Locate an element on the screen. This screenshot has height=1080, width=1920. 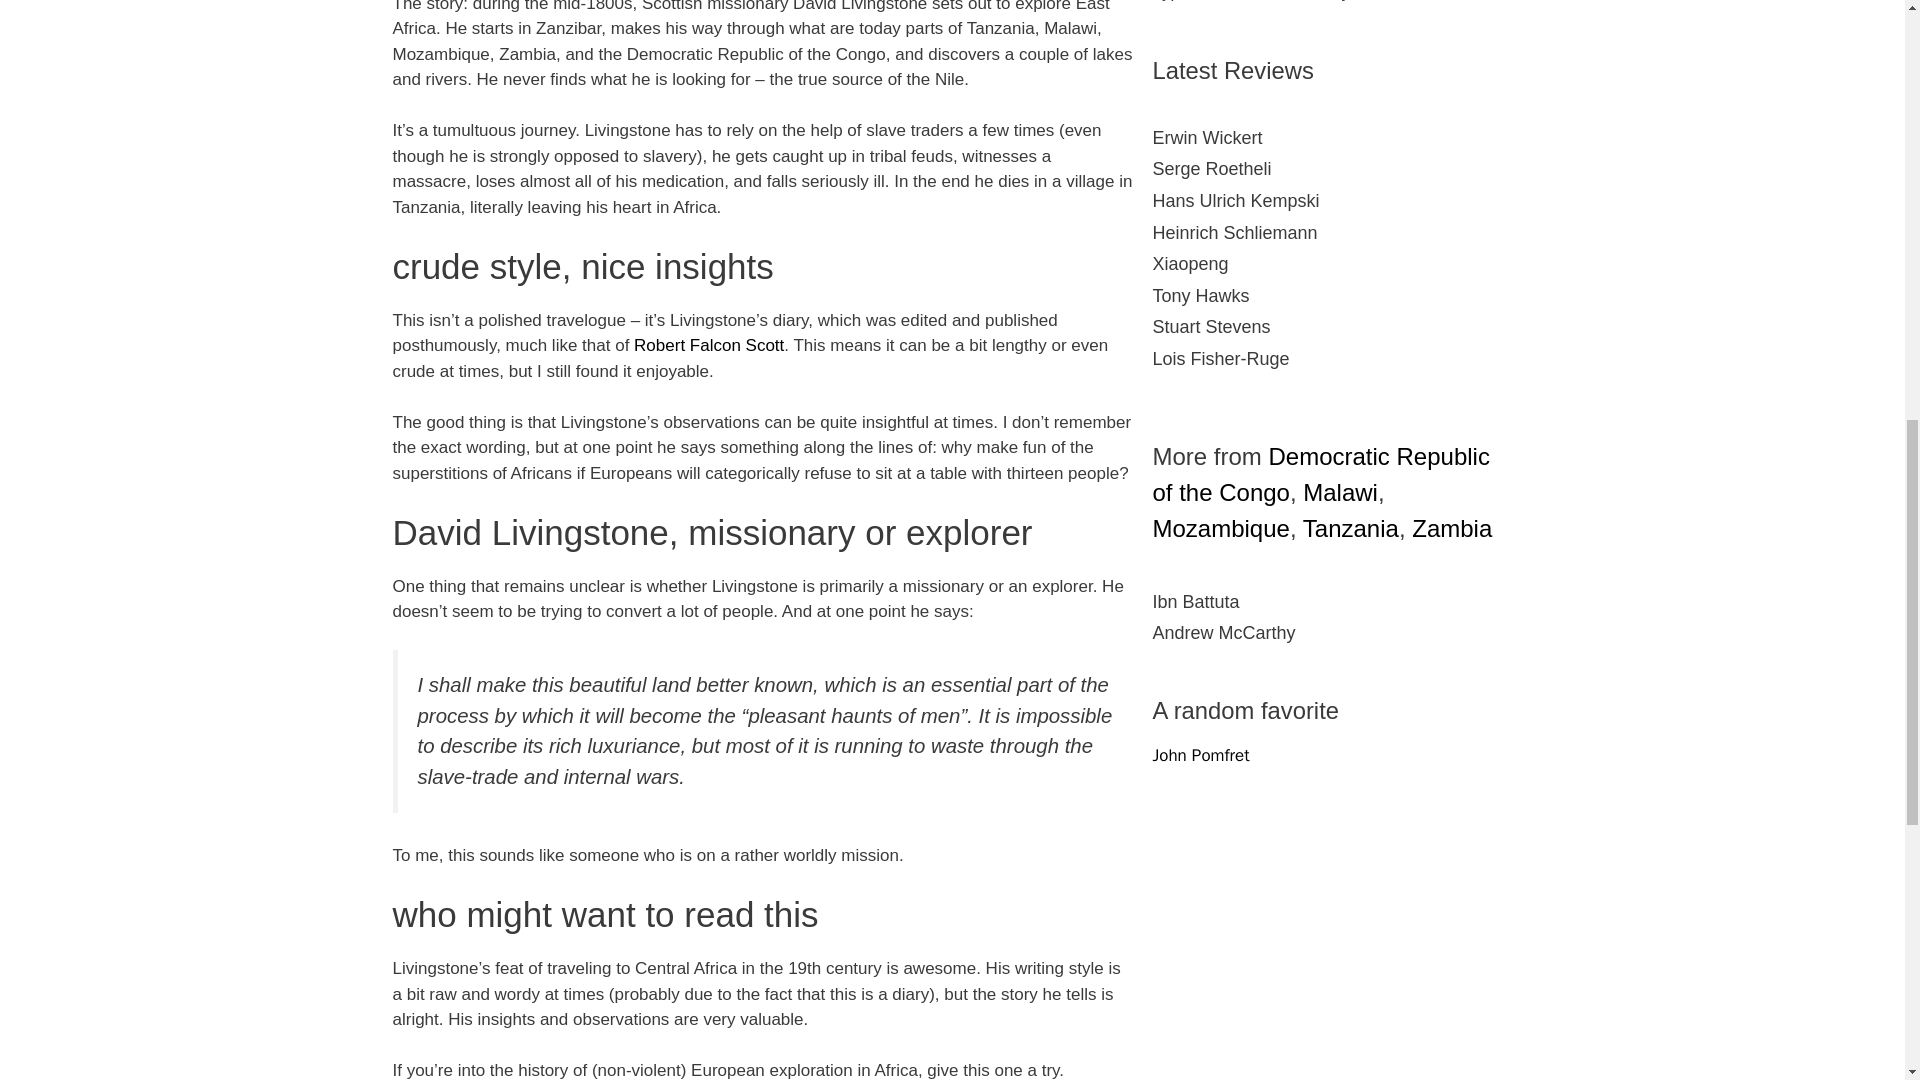
Serge Roetheli is located at coordinates (1332, 170).